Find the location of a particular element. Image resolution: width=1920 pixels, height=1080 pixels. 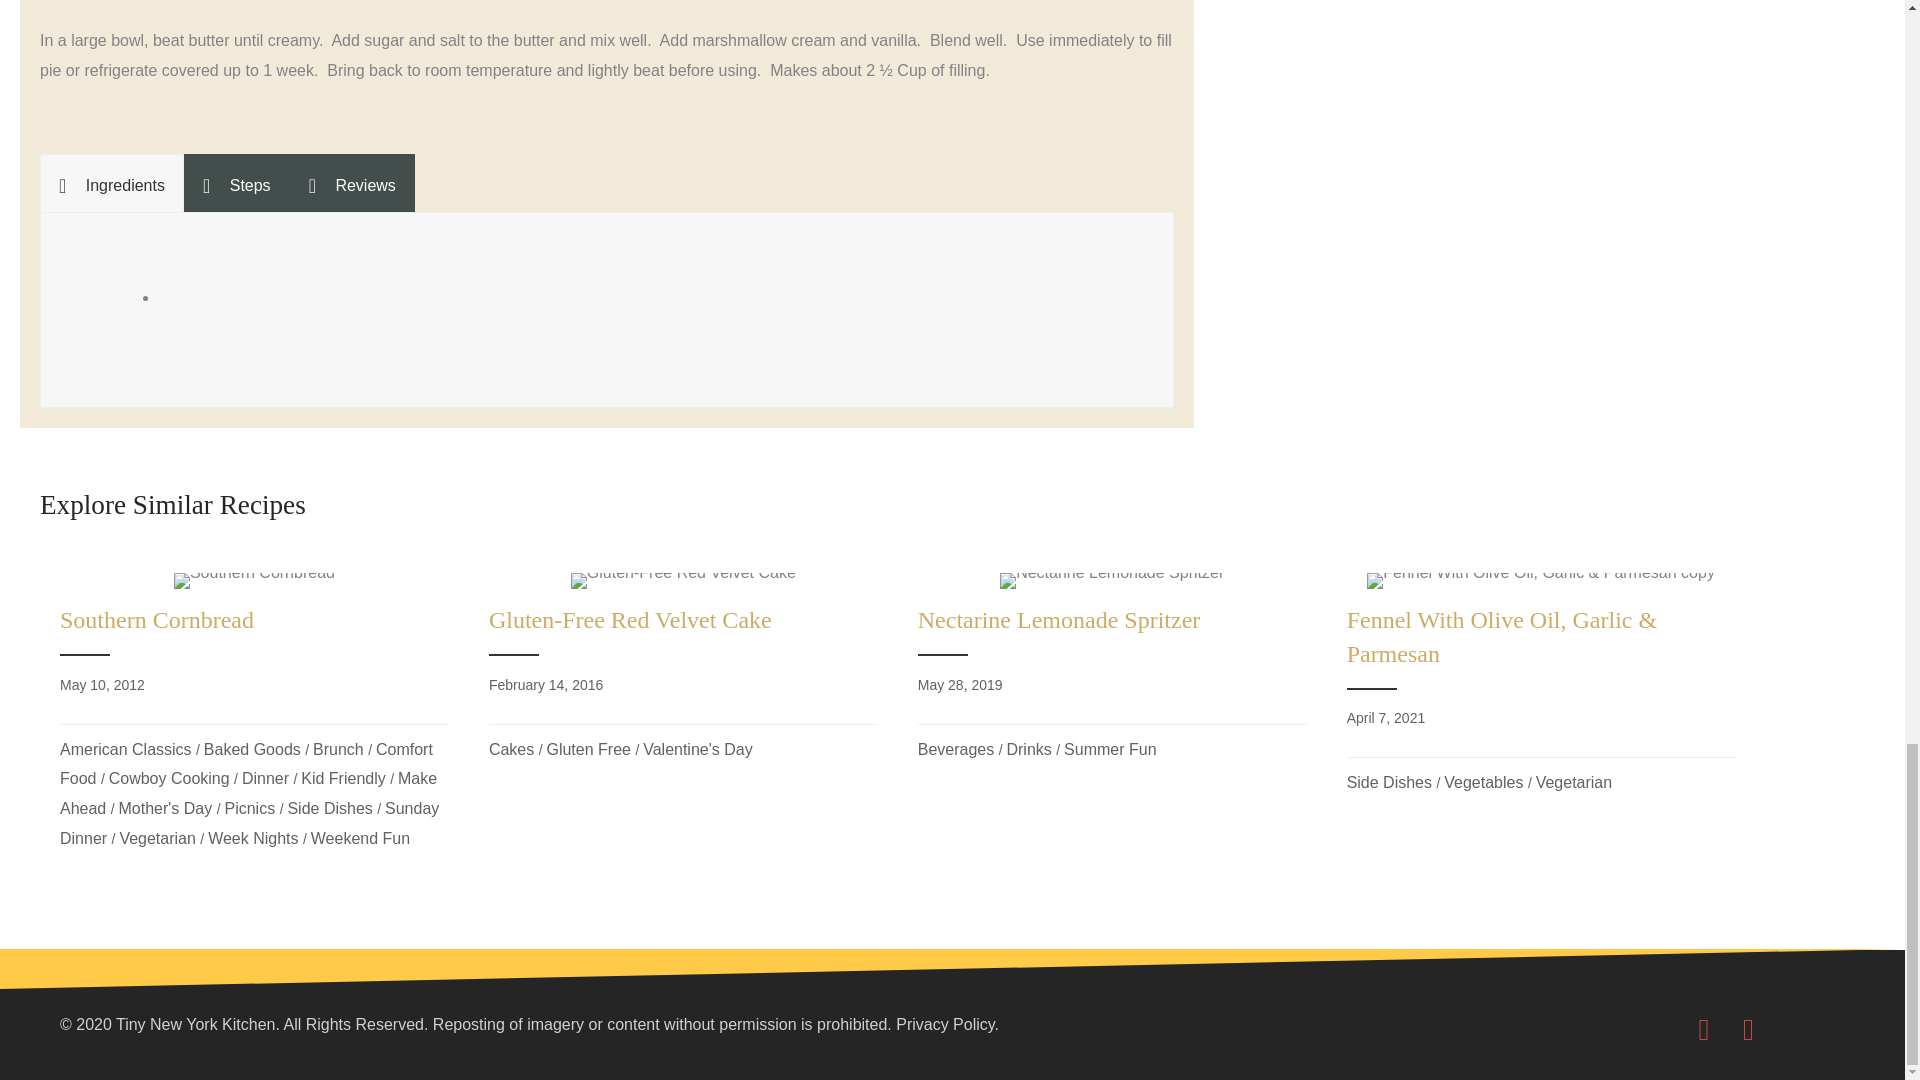

Facebook is located at coordinates (1704, 1029).